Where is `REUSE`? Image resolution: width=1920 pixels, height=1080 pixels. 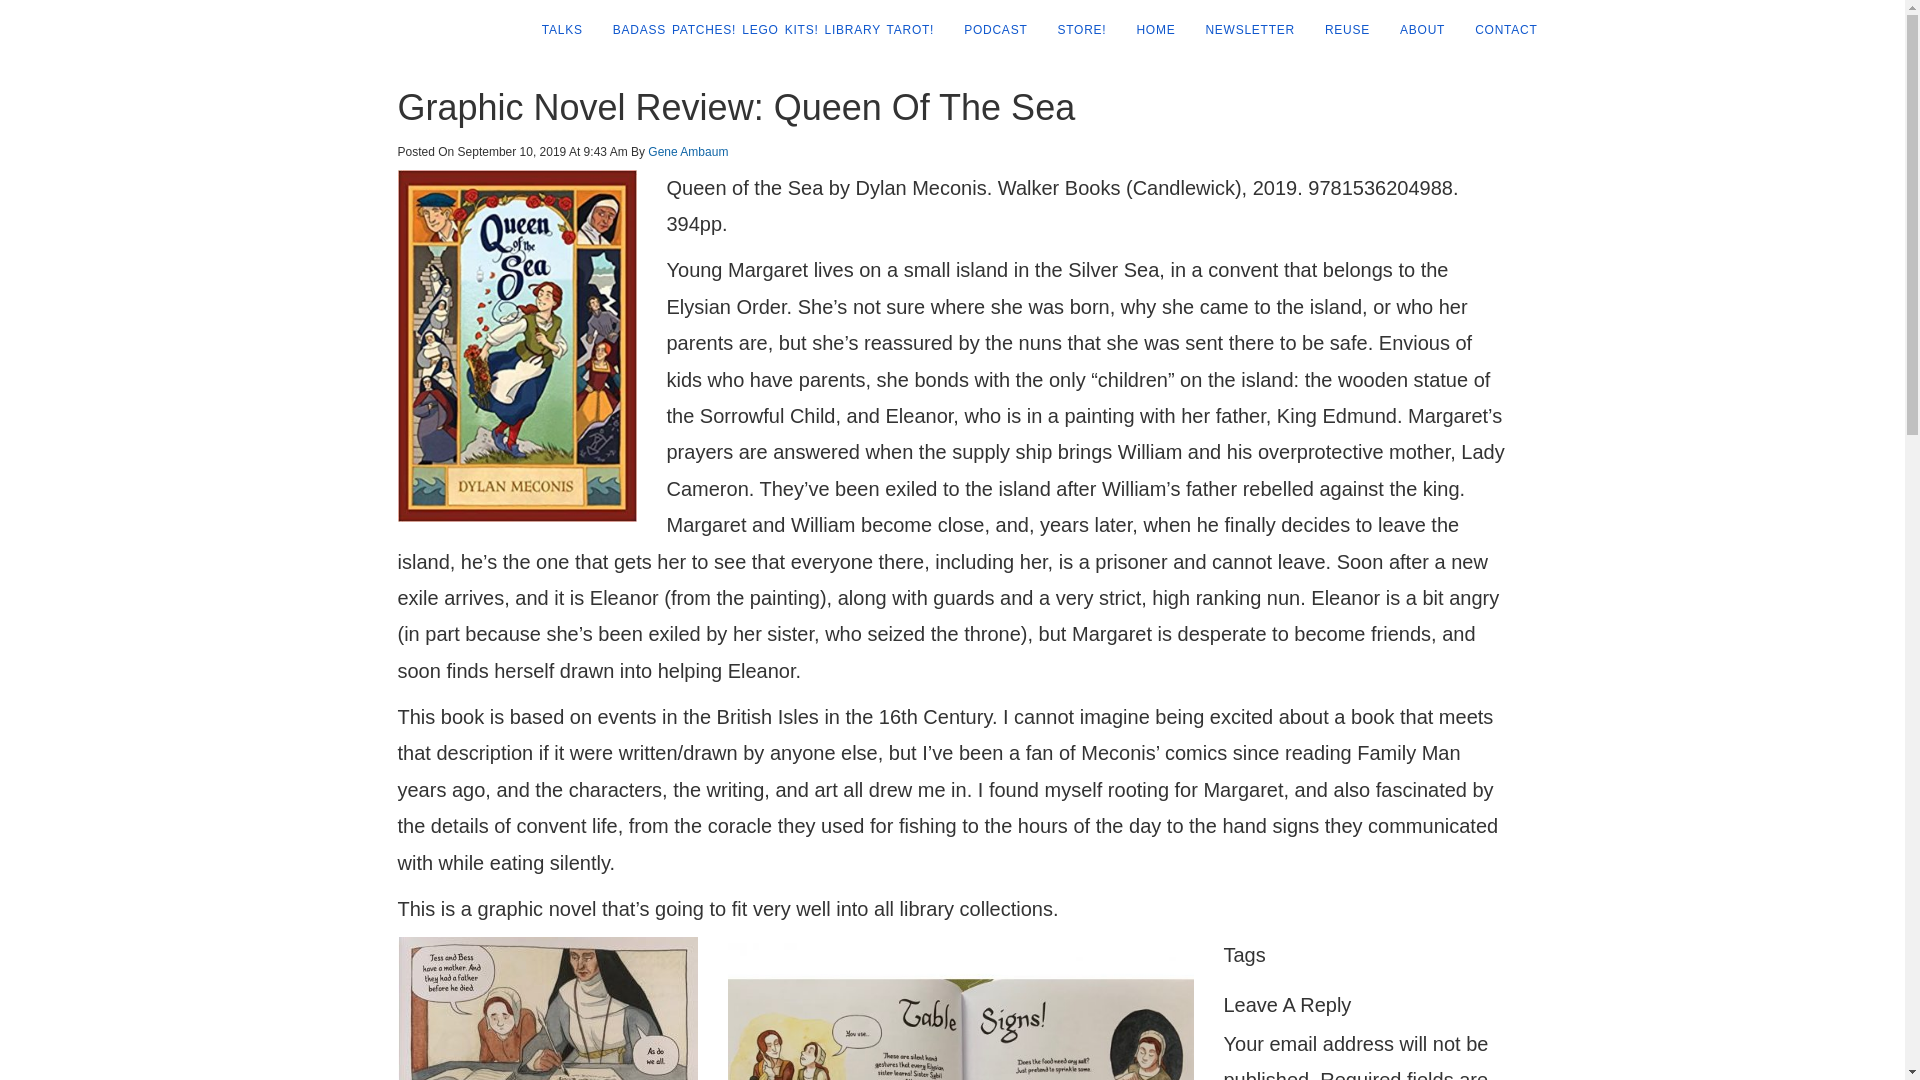 REUSE is located at coordinates (1340, 30).